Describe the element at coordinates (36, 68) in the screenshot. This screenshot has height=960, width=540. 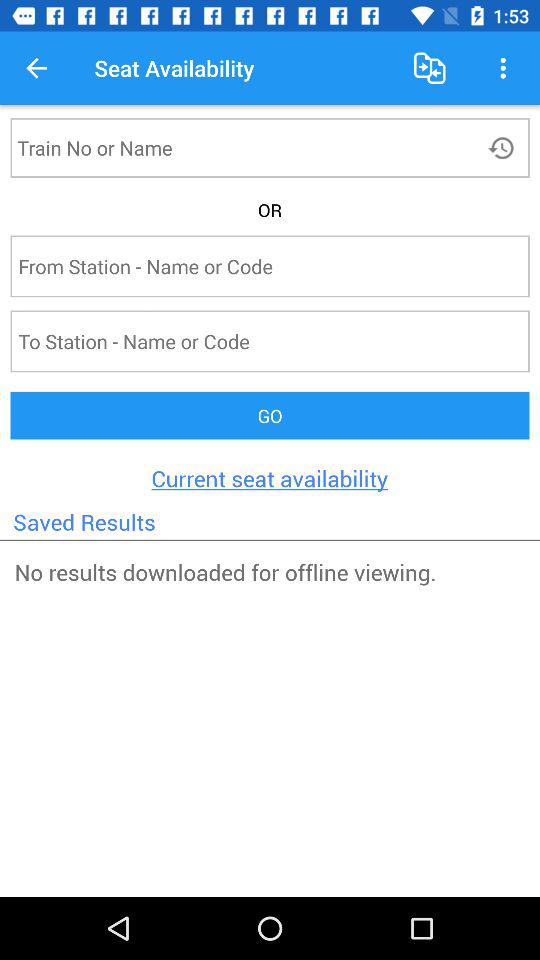
I see `choose icon to the left of the seat availability` at that location.